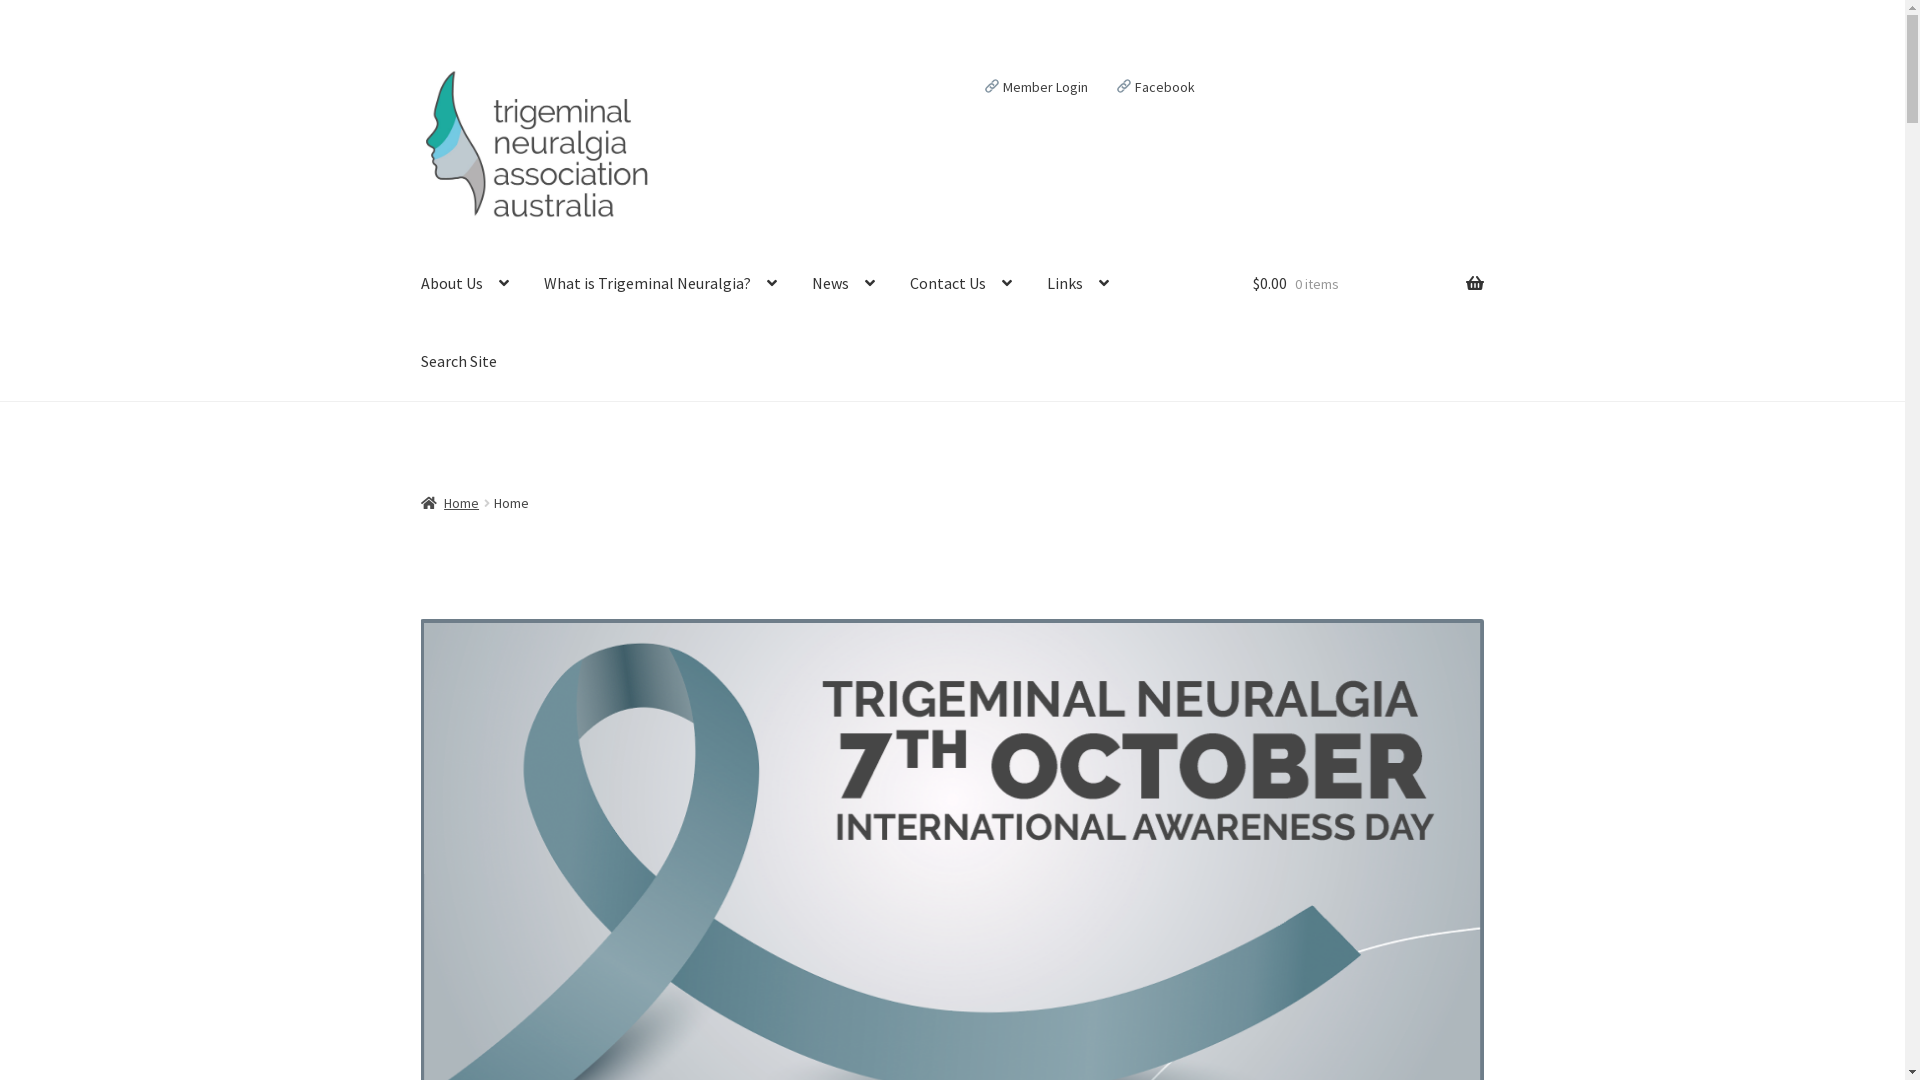  I want to click on What is Trigeminal Neuralgia?, so click(660, 284).